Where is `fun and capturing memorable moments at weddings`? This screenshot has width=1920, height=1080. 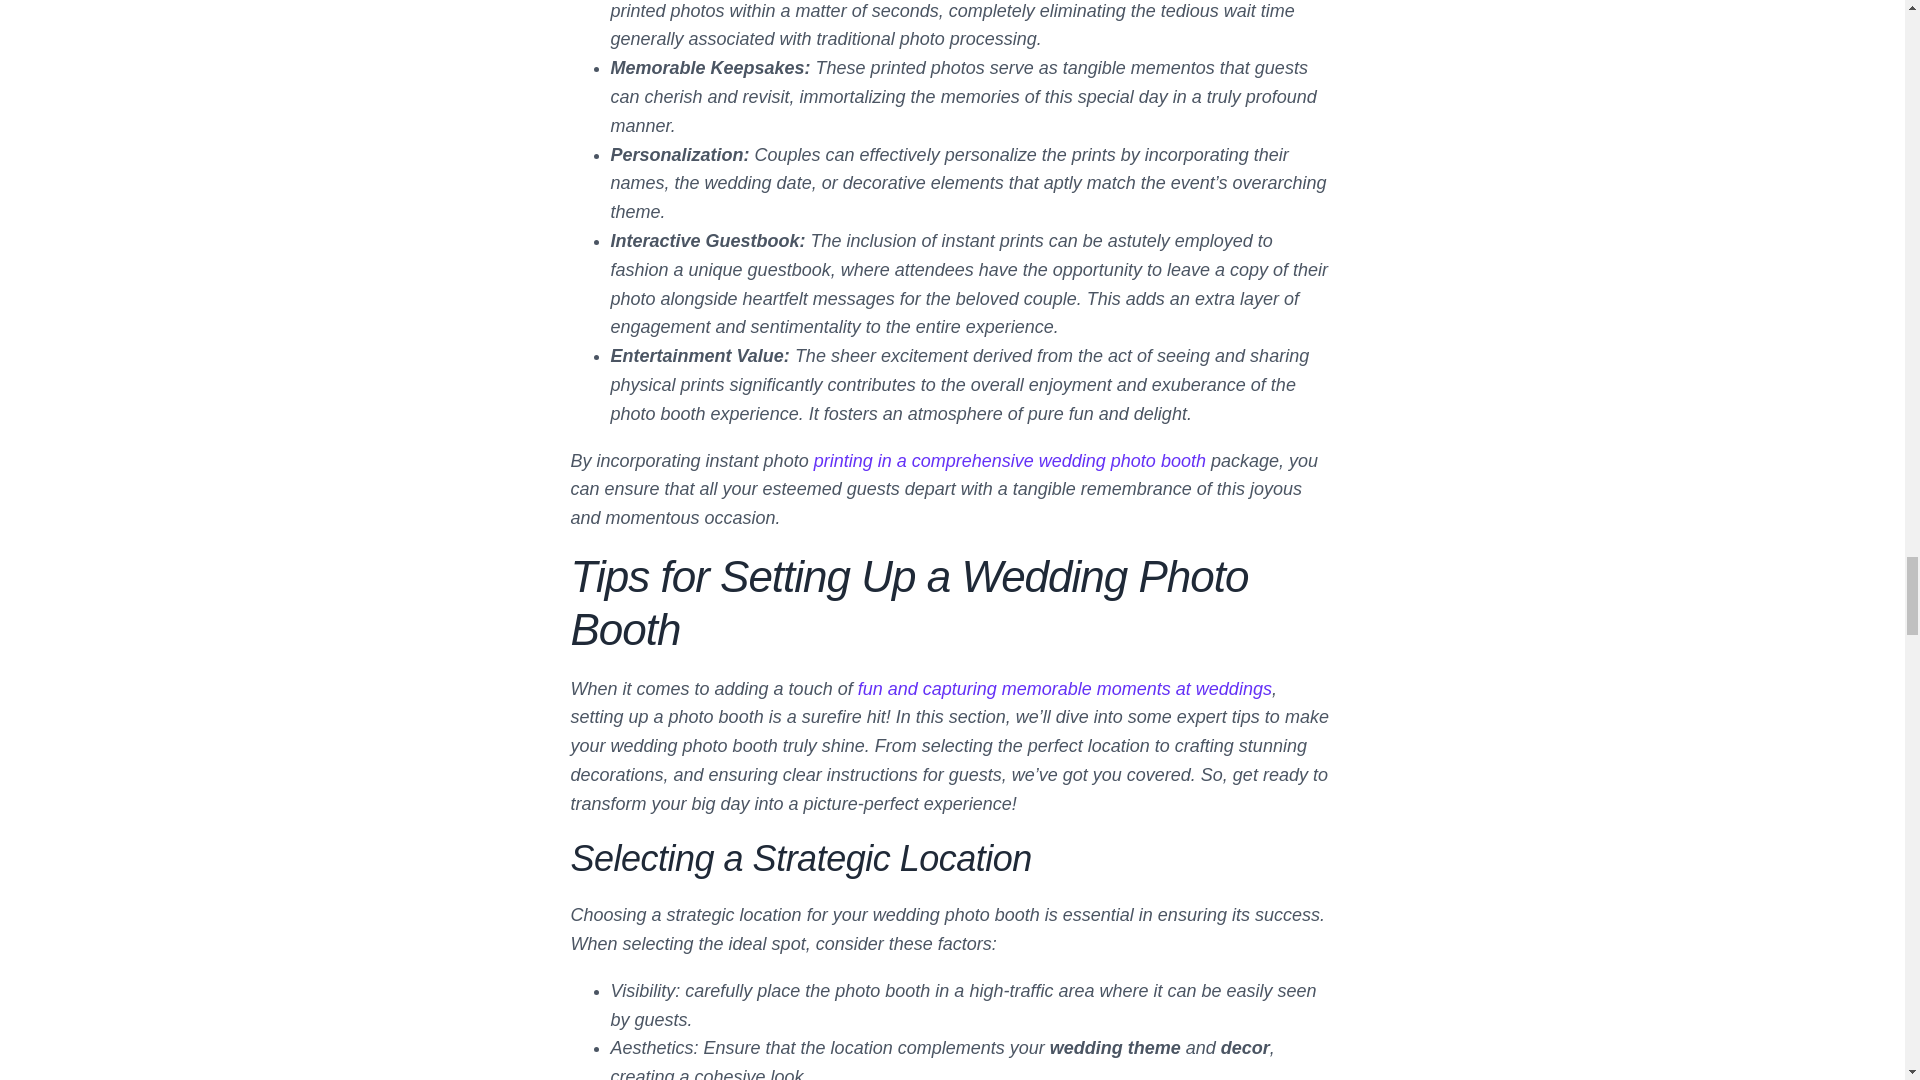
fun and capturing memorable moments at weddings is located at coordinates (1064, 688).